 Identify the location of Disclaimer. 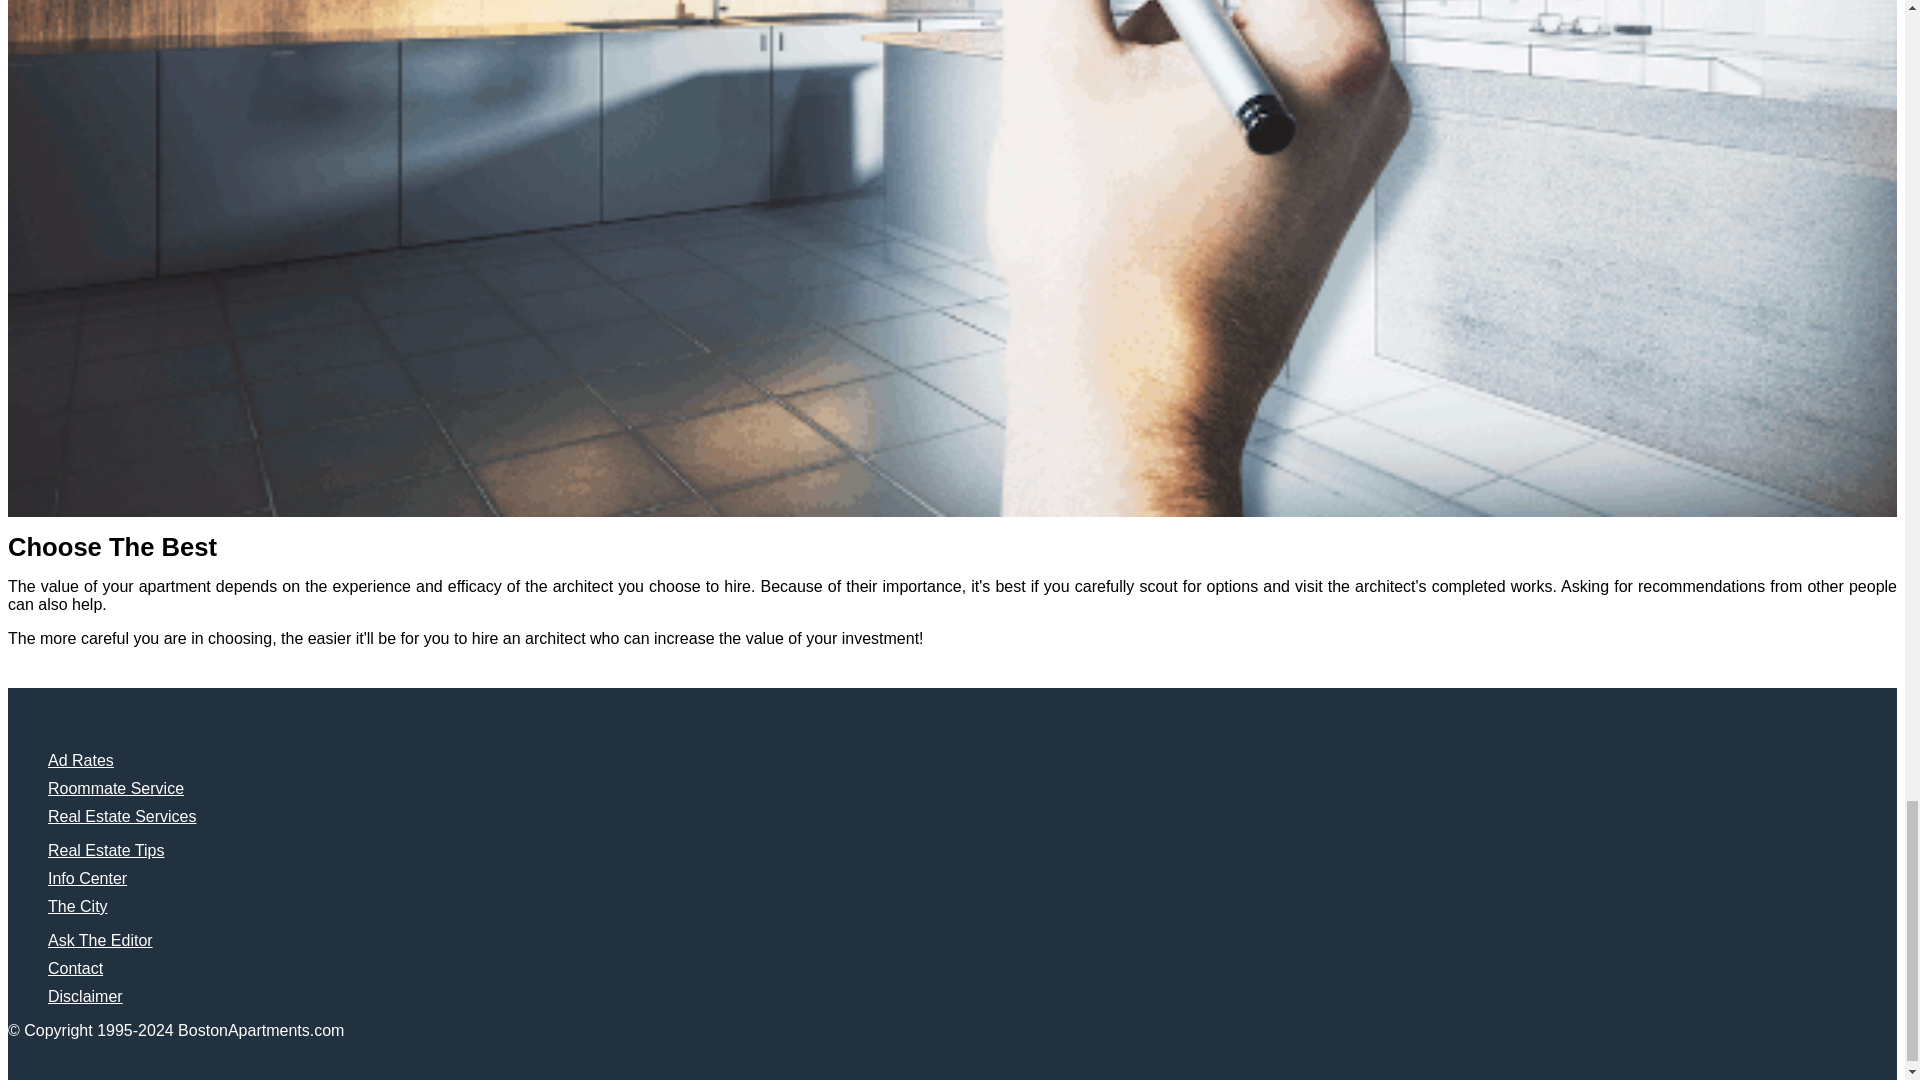
(85, 996).